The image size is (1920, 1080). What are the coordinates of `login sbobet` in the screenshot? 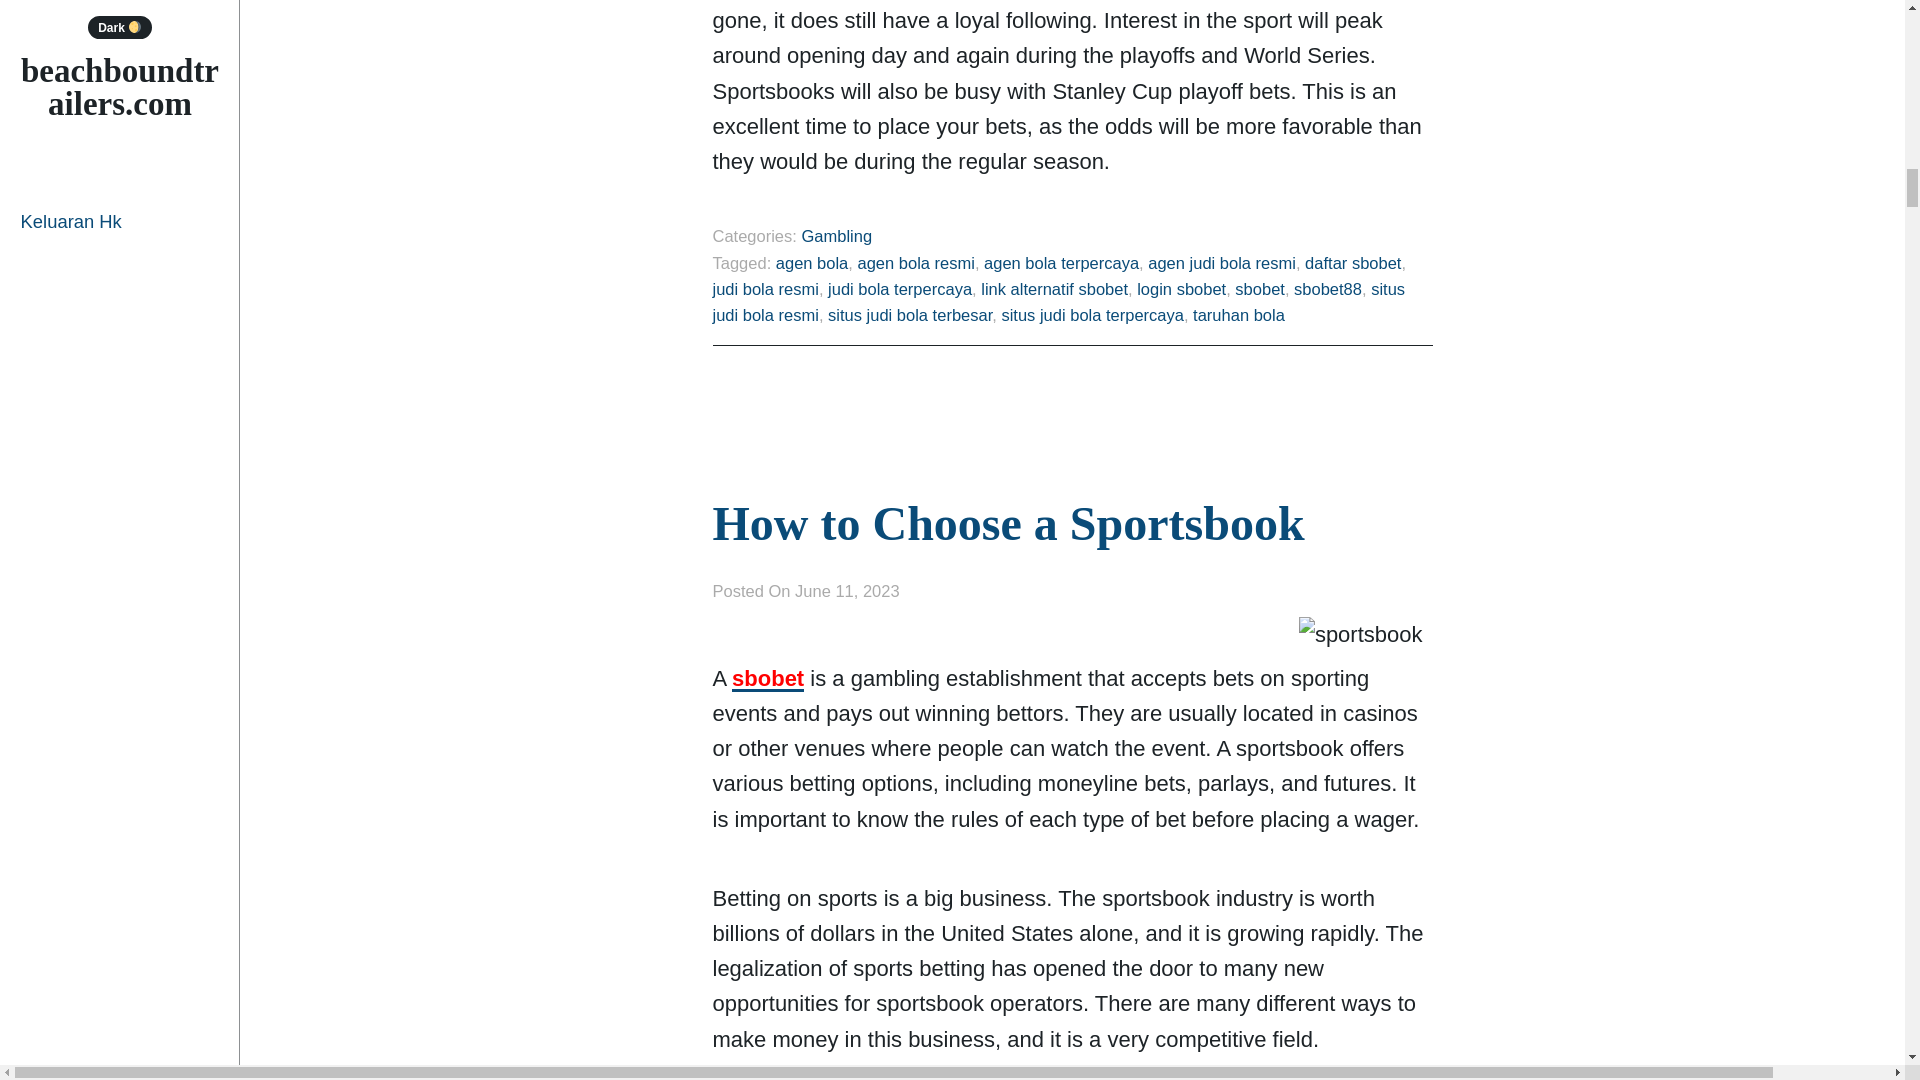 It's located at (1181, 288).